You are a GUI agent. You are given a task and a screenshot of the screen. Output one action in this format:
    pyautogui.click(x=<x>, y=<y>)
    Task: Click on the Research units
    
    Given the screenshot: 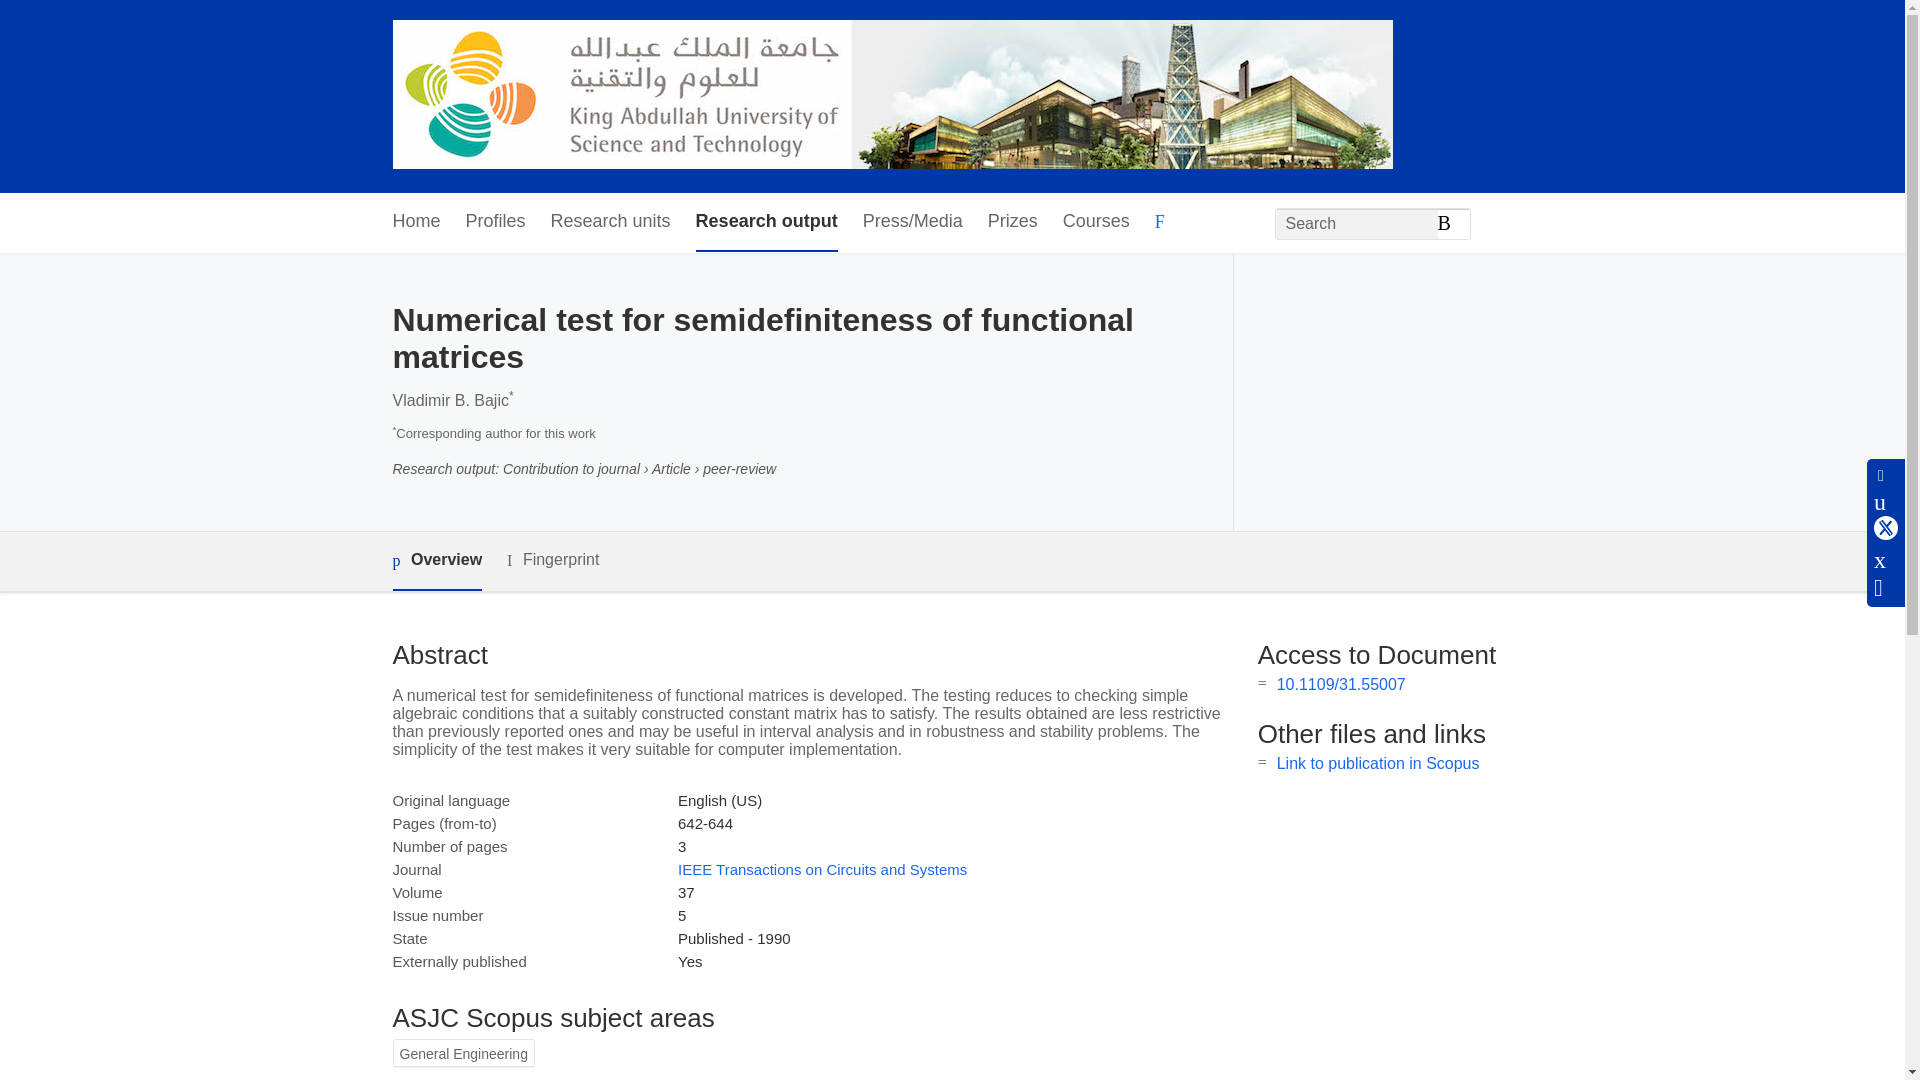 What is the action you would take?
    pyautogui.click(x=610, y=222)
    